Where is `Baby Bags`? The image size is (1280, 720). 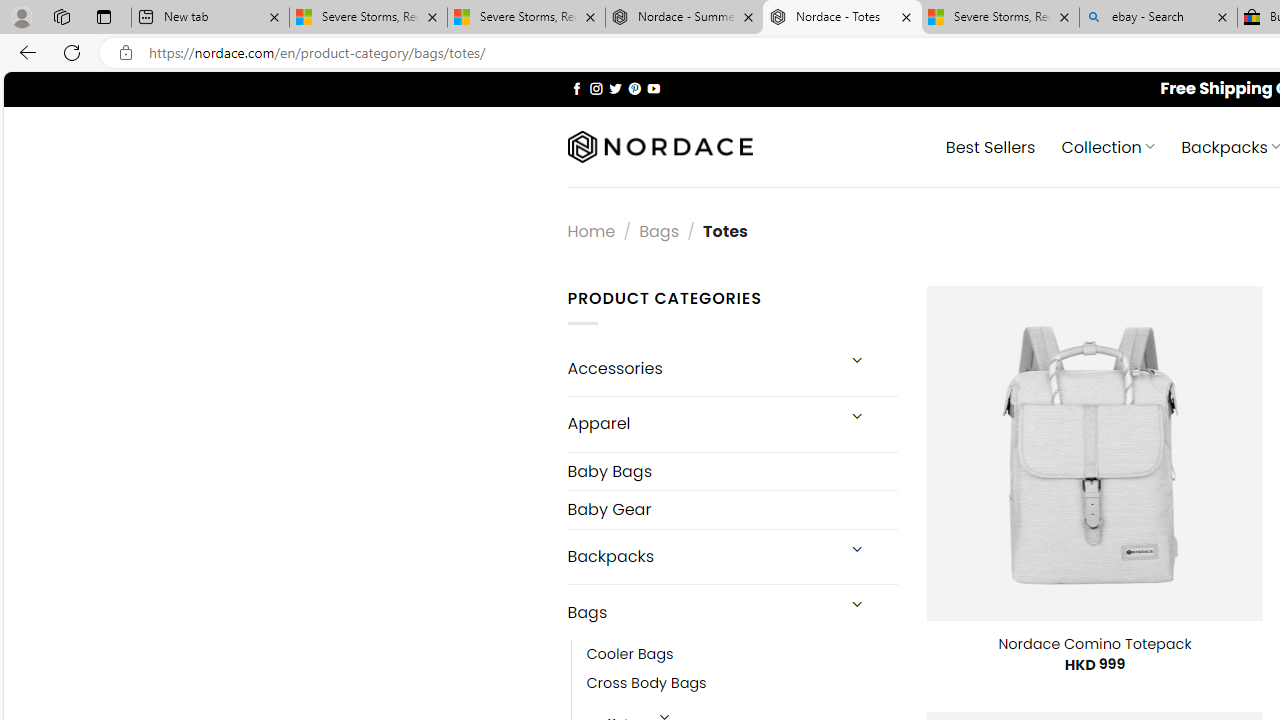 Baby Bags is located at coordinates (732, 470).